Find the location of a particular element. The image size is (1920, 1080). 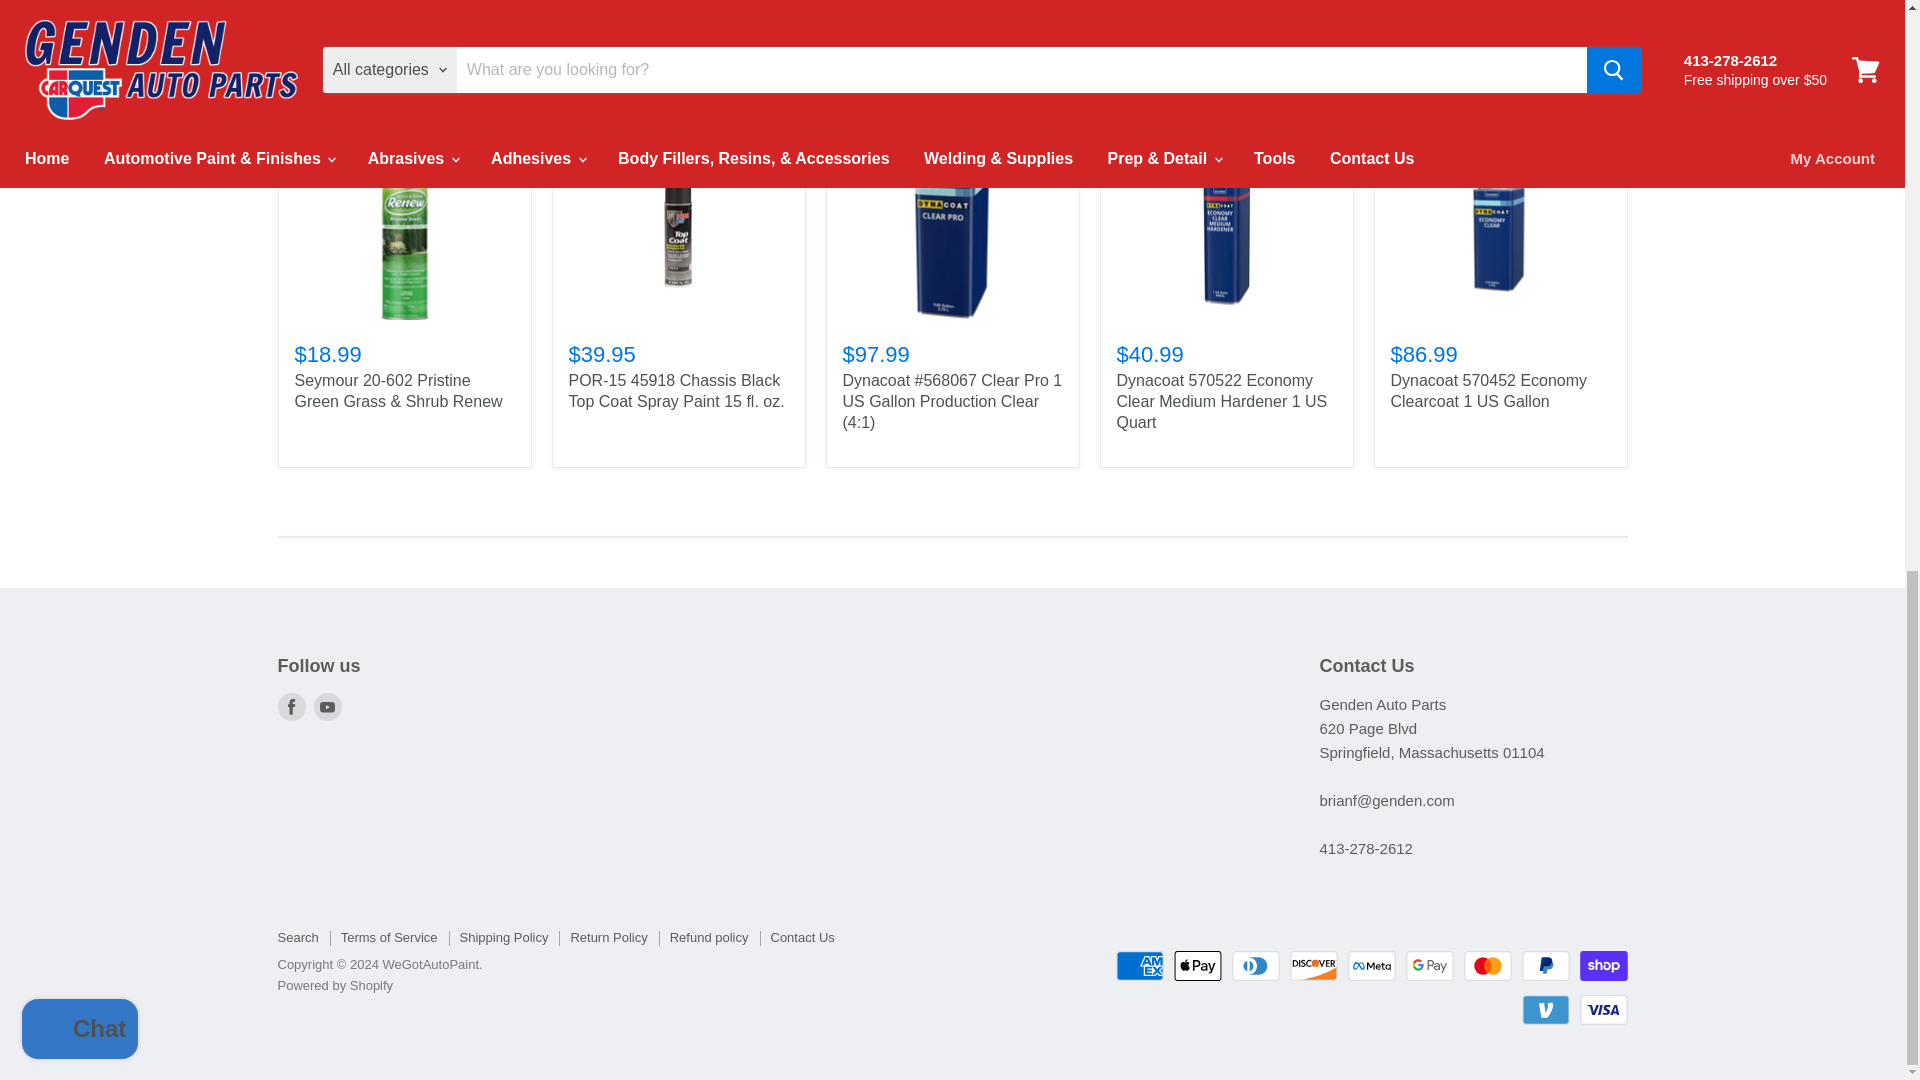

Apple Pay is located at coordinates (1197, 966).